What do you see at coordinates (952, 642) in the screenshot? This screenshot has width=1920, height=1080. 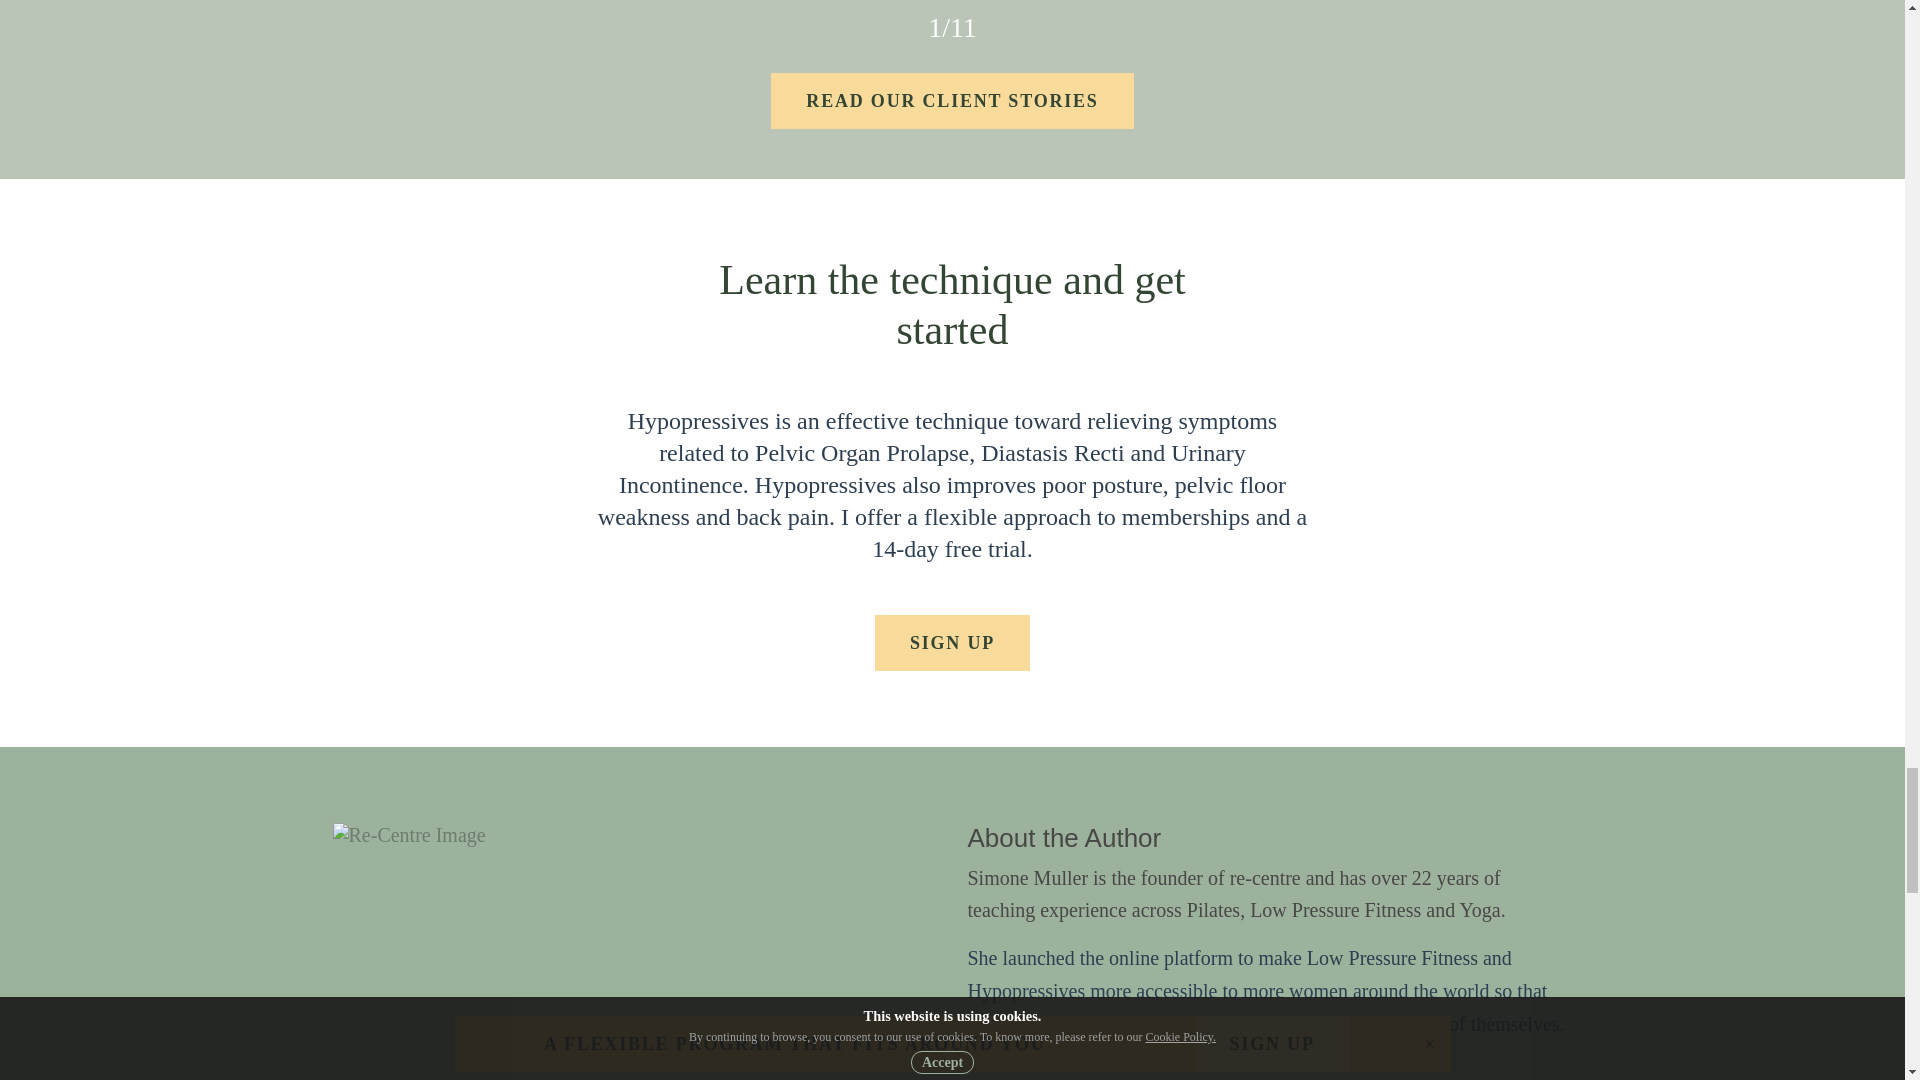 I see `SIGN UP` at bounding box center [952, 642].